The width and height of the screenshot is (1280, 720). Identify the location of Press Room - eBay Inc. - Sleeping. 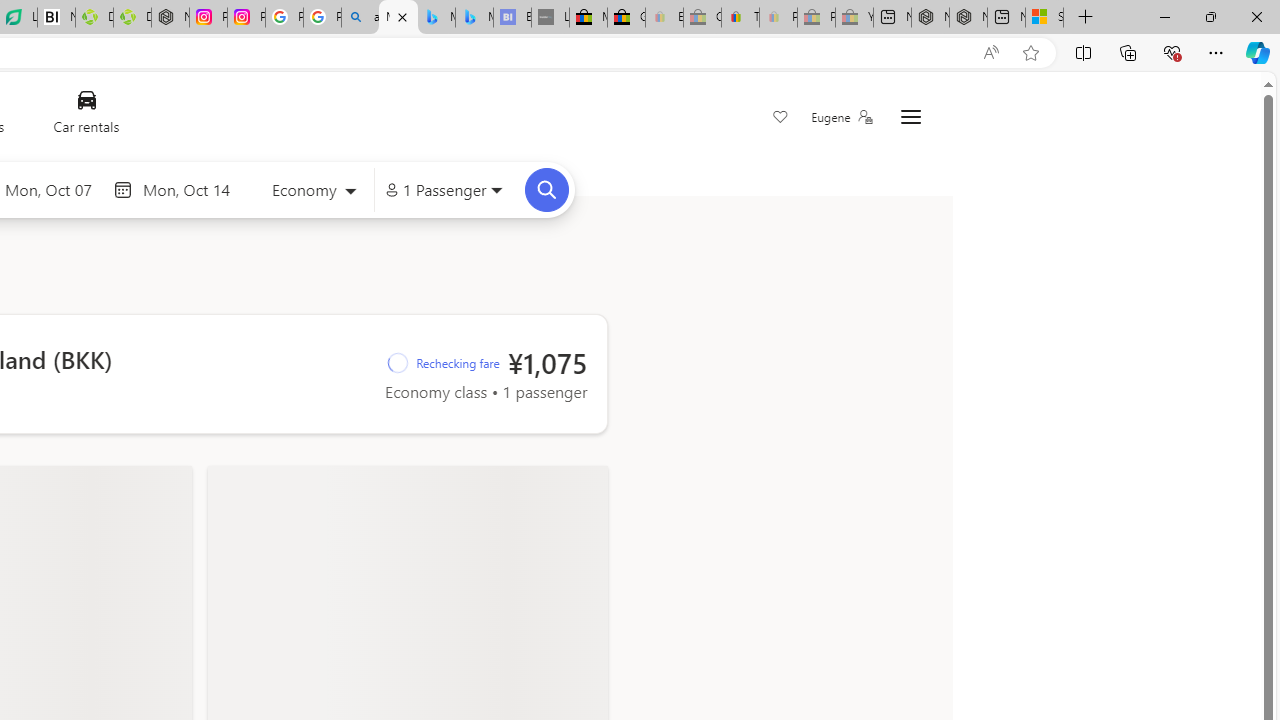
(816, 18).